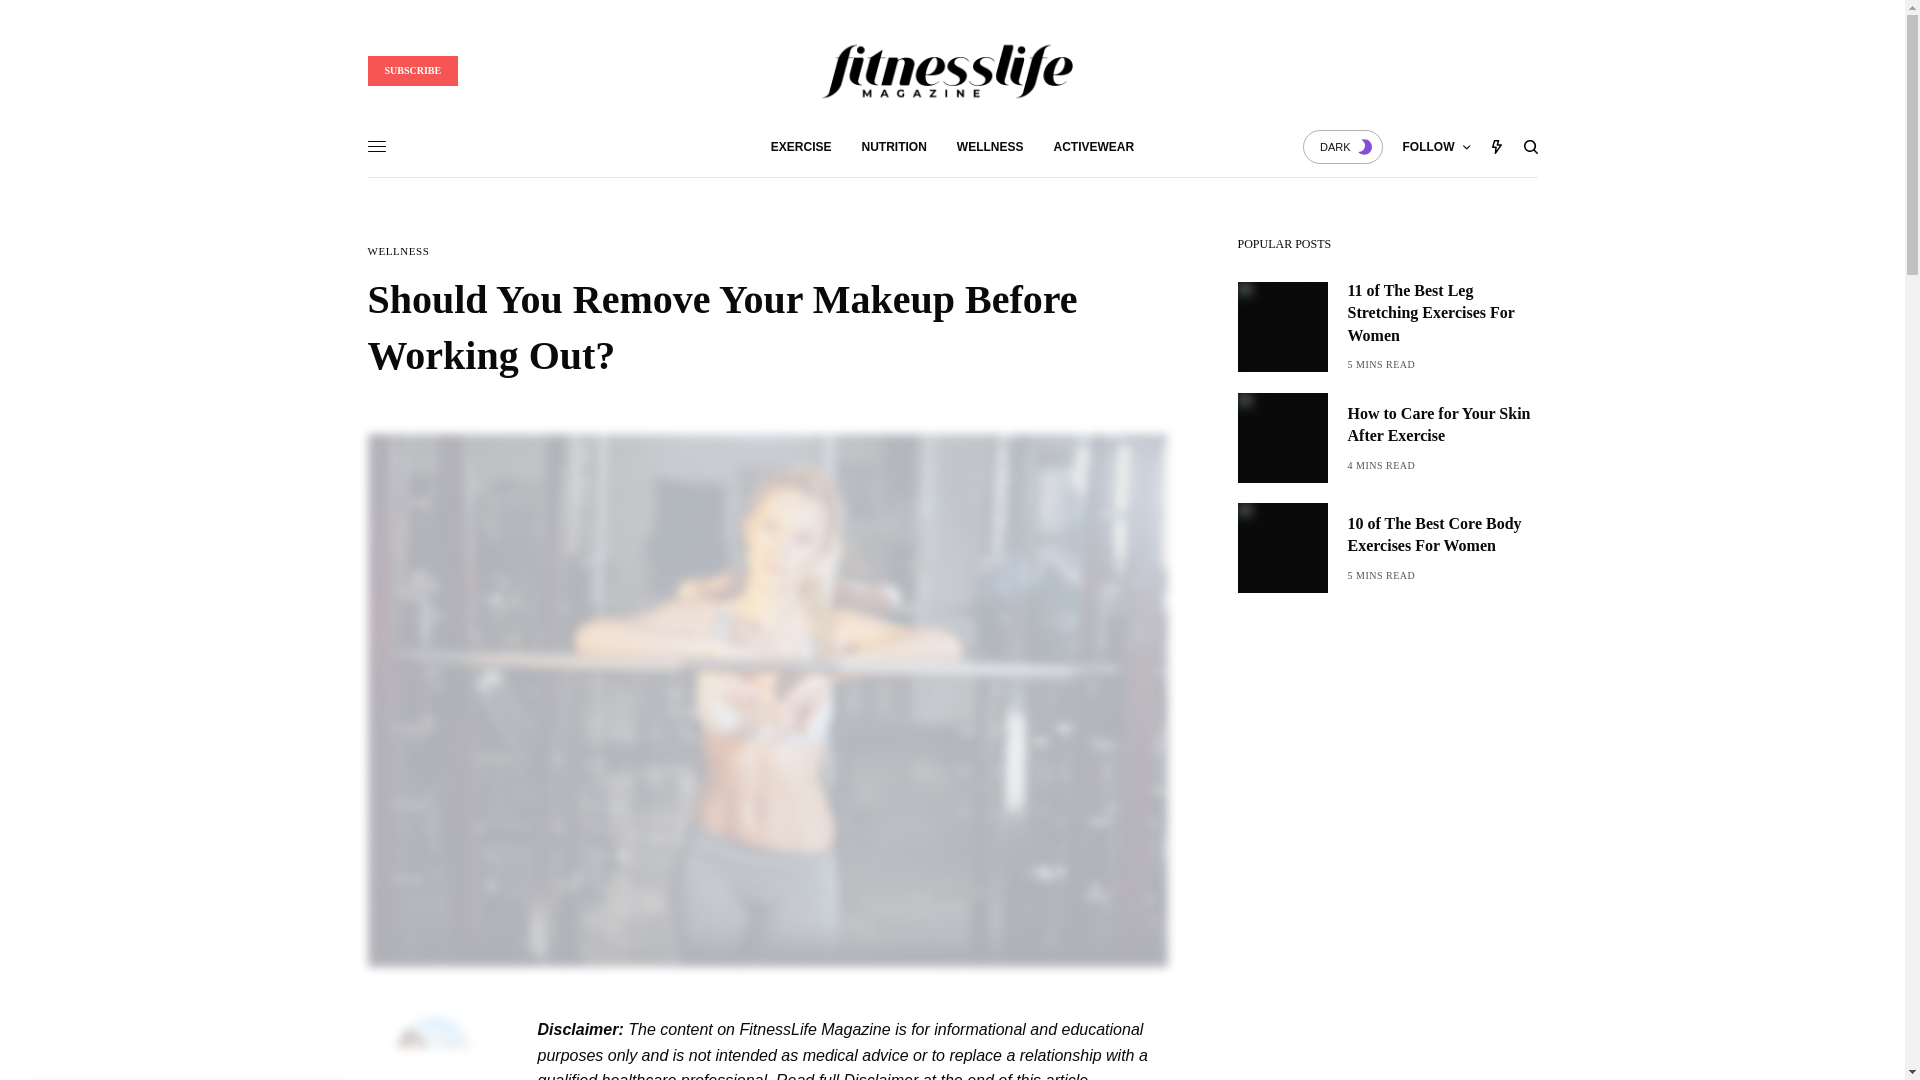  I want to click on EXERCISE, so click(801, 146).